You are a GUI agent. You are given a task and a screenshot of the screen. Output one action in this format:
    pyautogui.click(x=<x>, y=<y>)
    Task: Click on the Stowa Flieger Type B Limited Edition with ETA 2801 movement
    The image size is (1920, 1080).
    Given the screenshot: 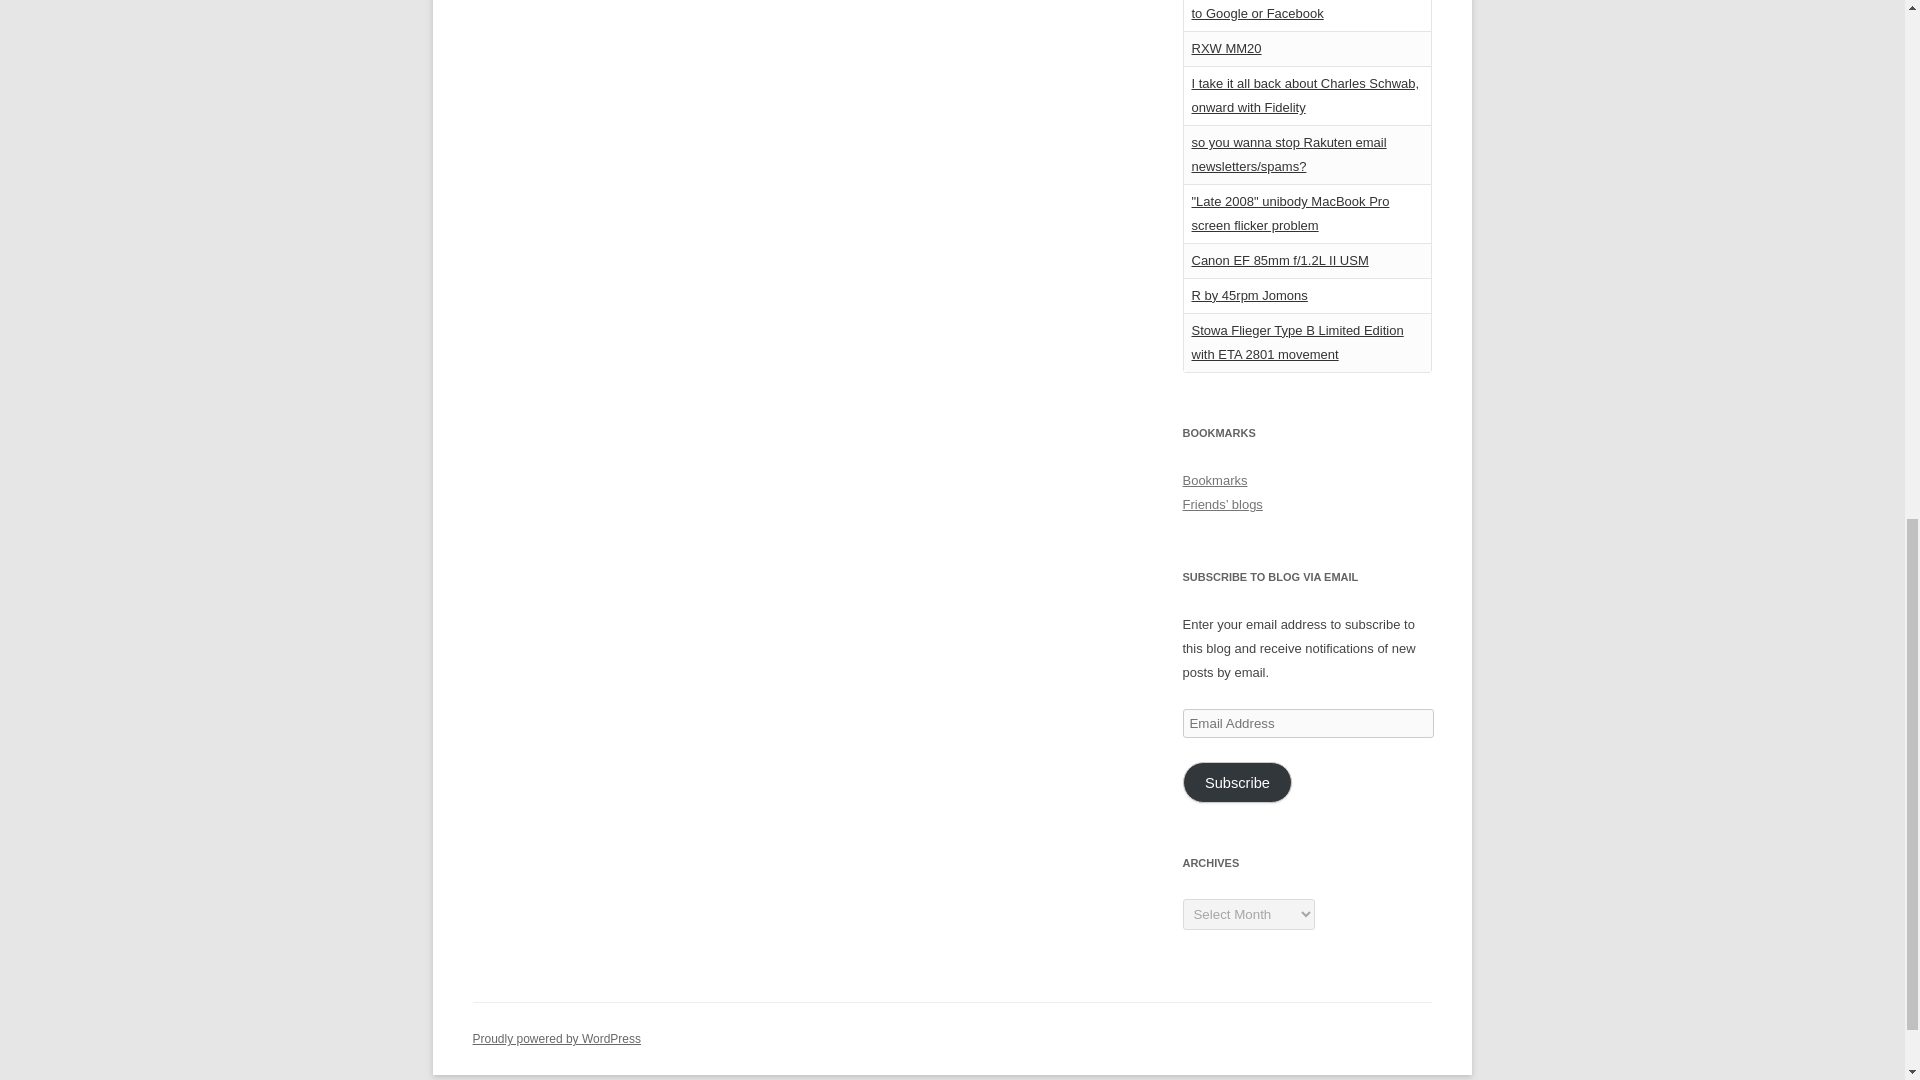 What is the action you would take?
    pyautogui.click(x=1298, y=342)
    